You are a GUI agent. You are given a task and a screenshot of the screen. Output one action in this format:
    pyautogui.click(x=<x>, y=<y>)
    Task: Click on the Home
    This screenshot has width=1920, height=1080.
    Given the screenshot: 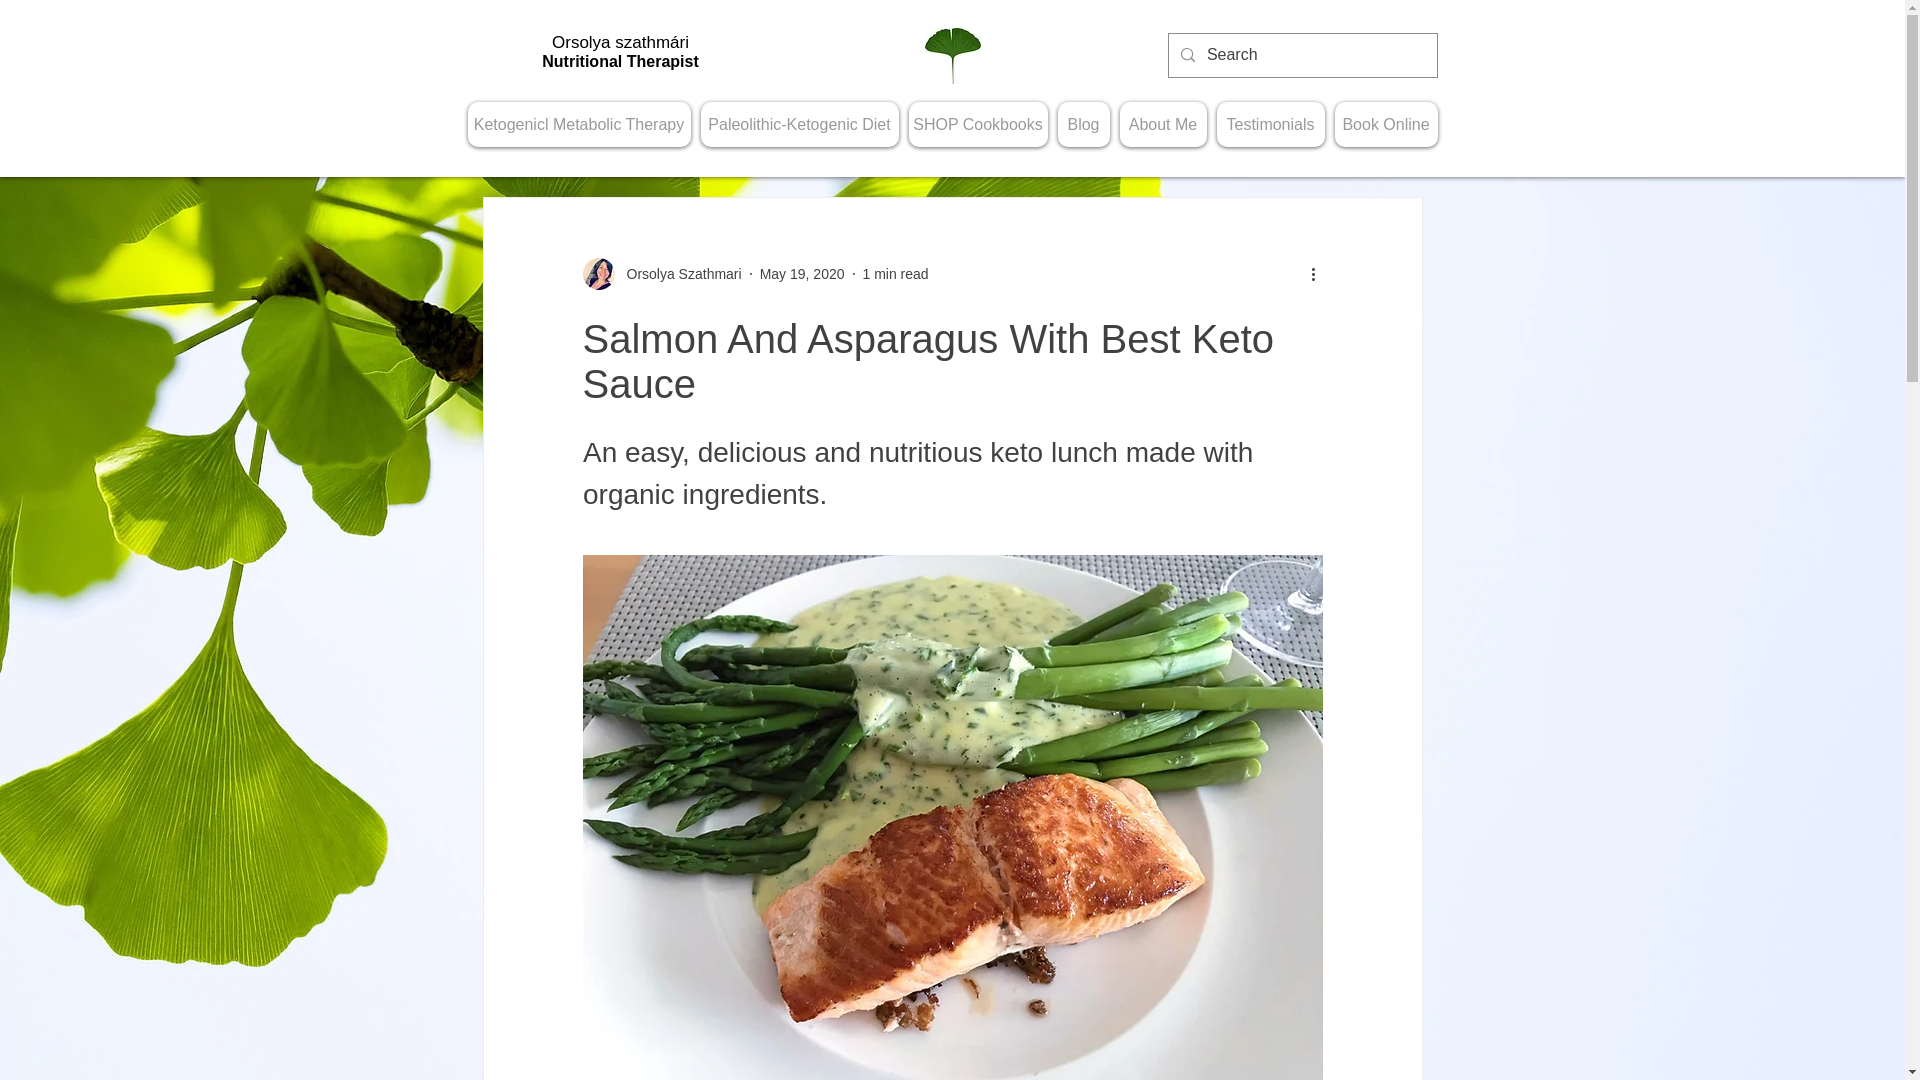 What is the action you would take?
    pyautogui.click(x=951, y=56)
    